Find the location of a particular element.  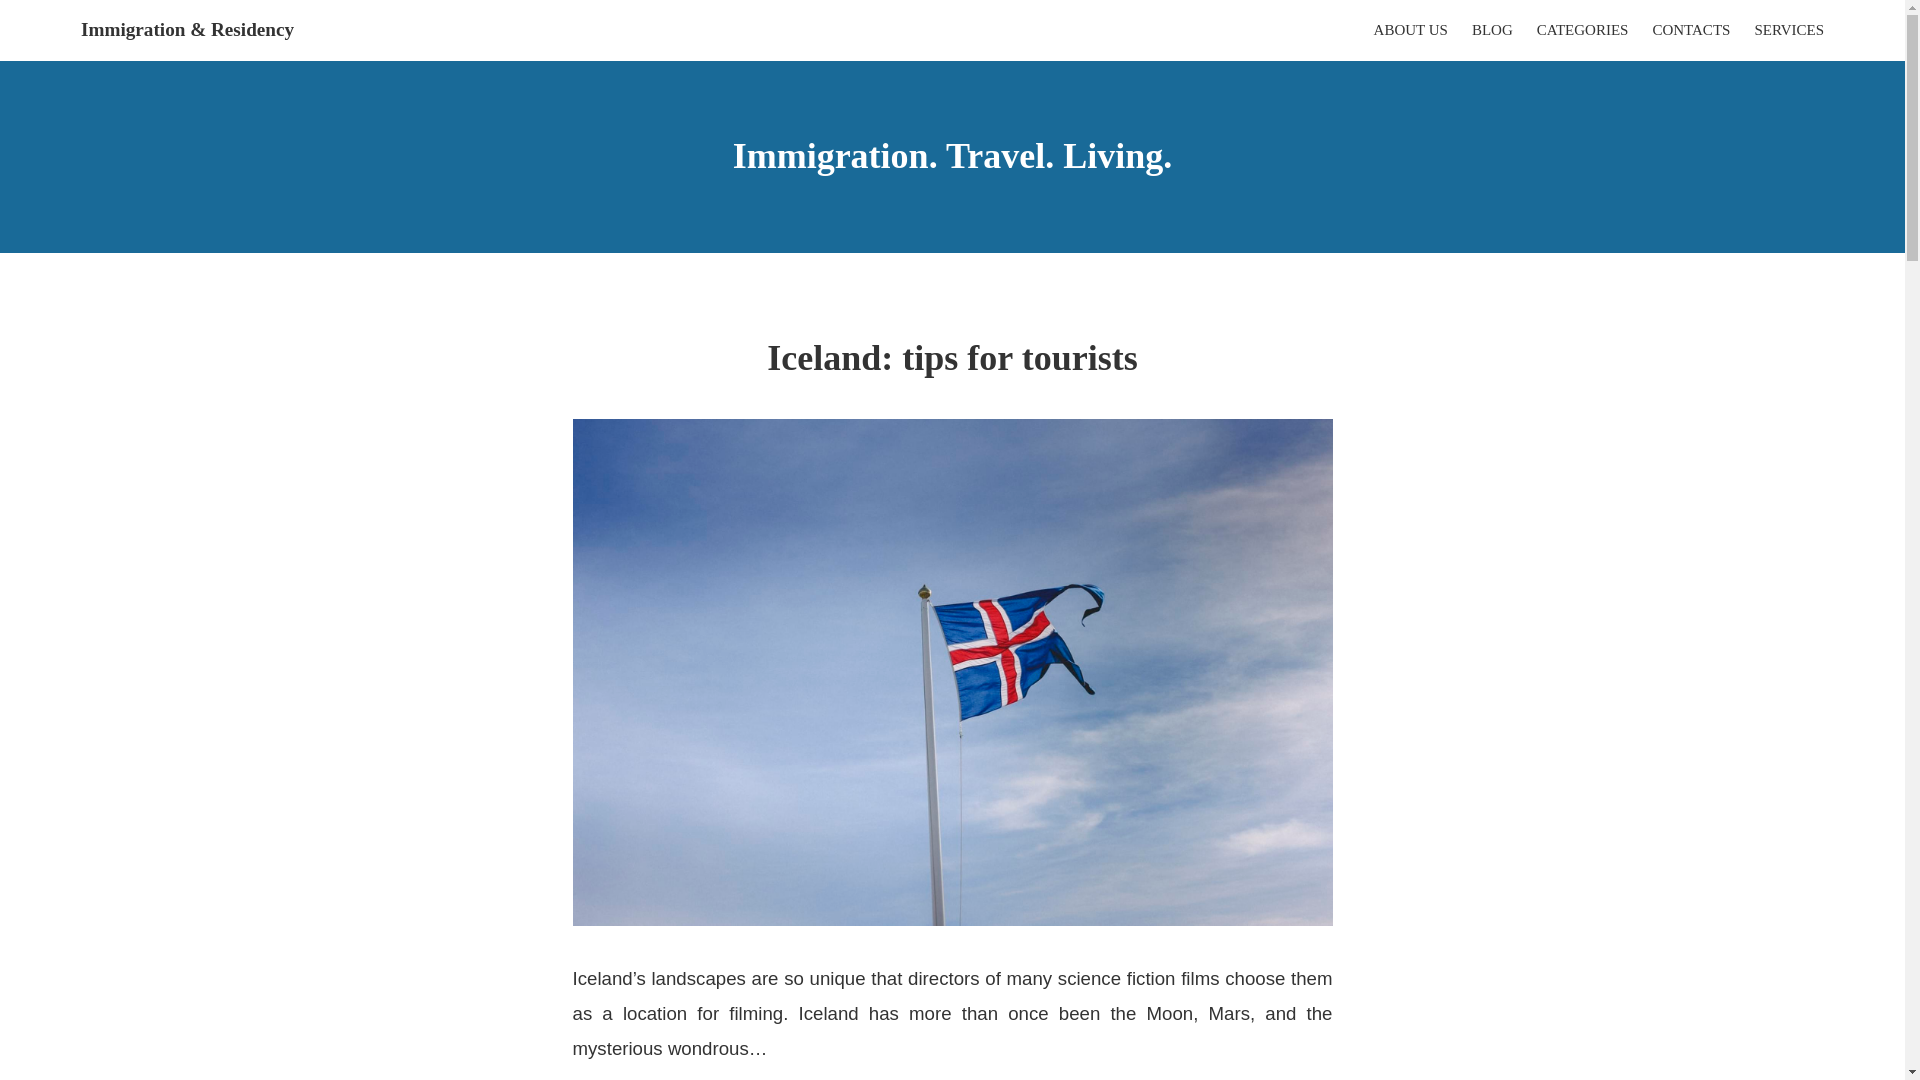

SERVICES is located at coordinates (1789, 30).